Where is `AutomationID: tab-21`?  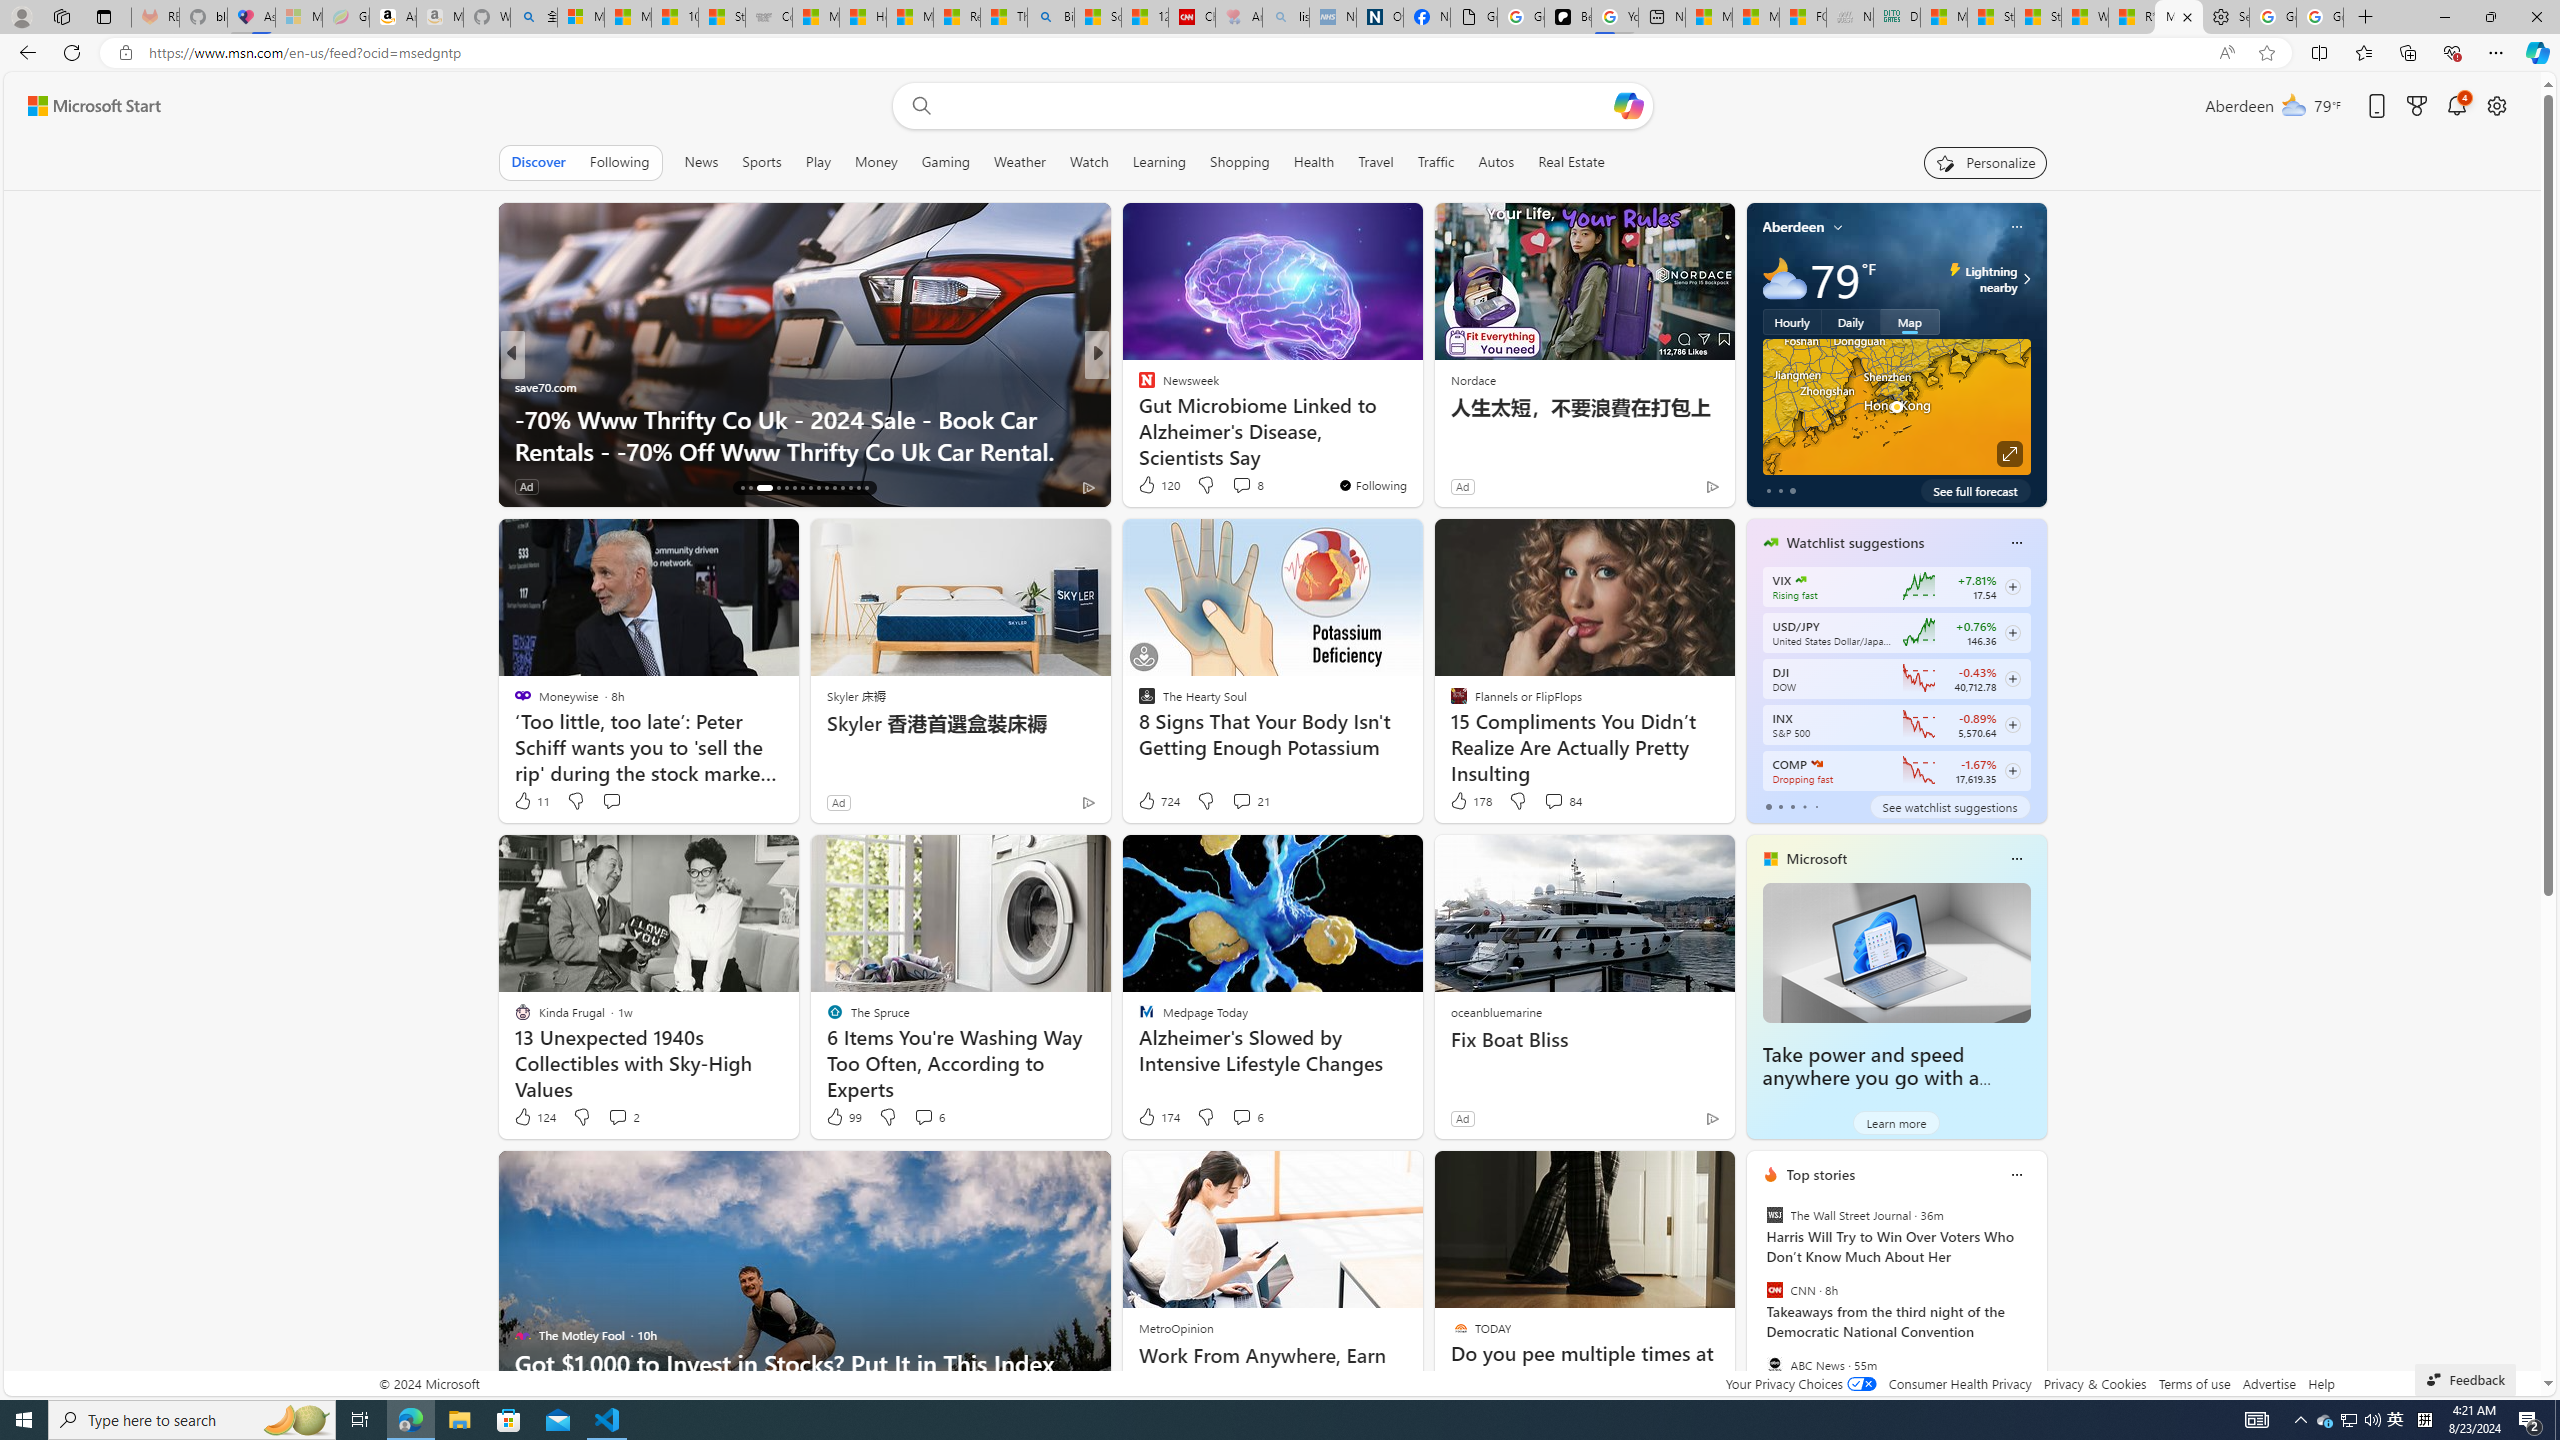 AutomationID: tab-21 is located at coordinates (794, 488).